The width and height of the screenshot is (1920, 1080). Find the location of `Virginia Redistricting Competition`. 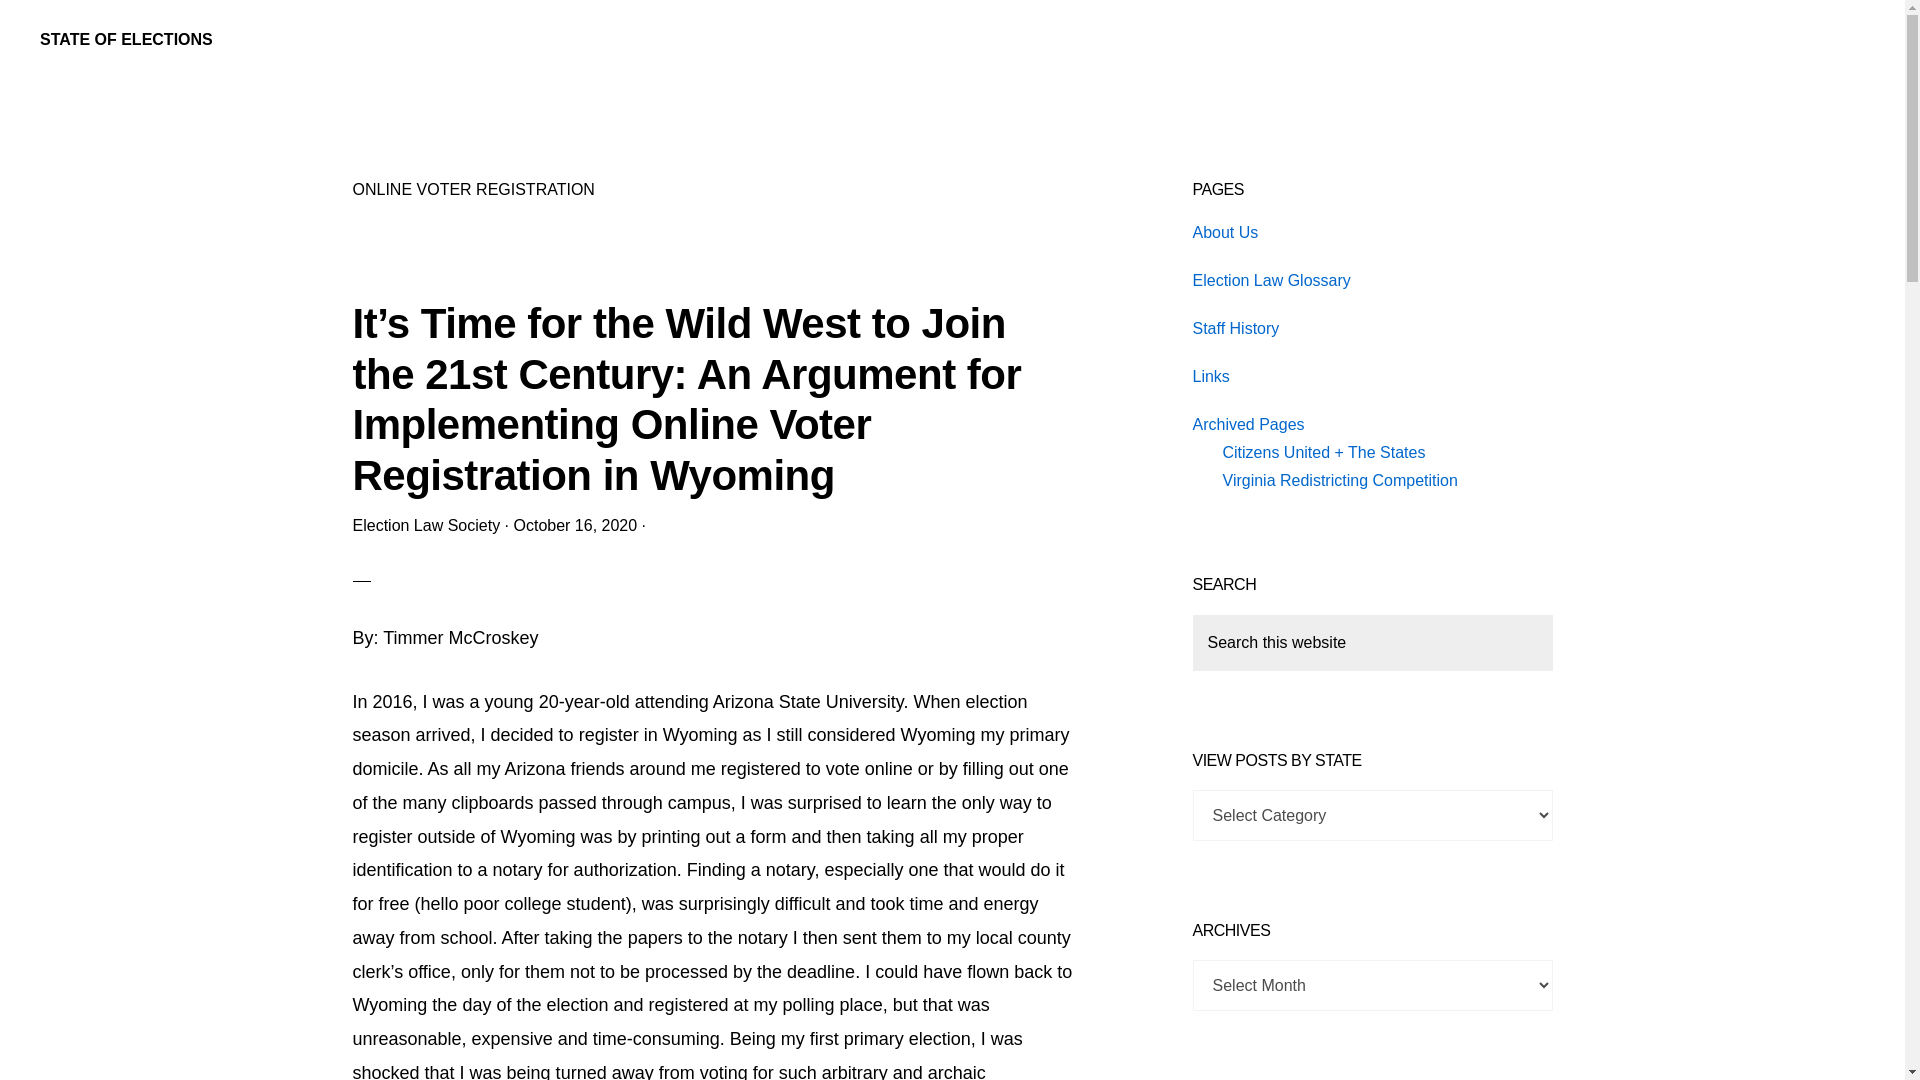

Virginia Redistricting Competition is located at coordinates (1339, 480).